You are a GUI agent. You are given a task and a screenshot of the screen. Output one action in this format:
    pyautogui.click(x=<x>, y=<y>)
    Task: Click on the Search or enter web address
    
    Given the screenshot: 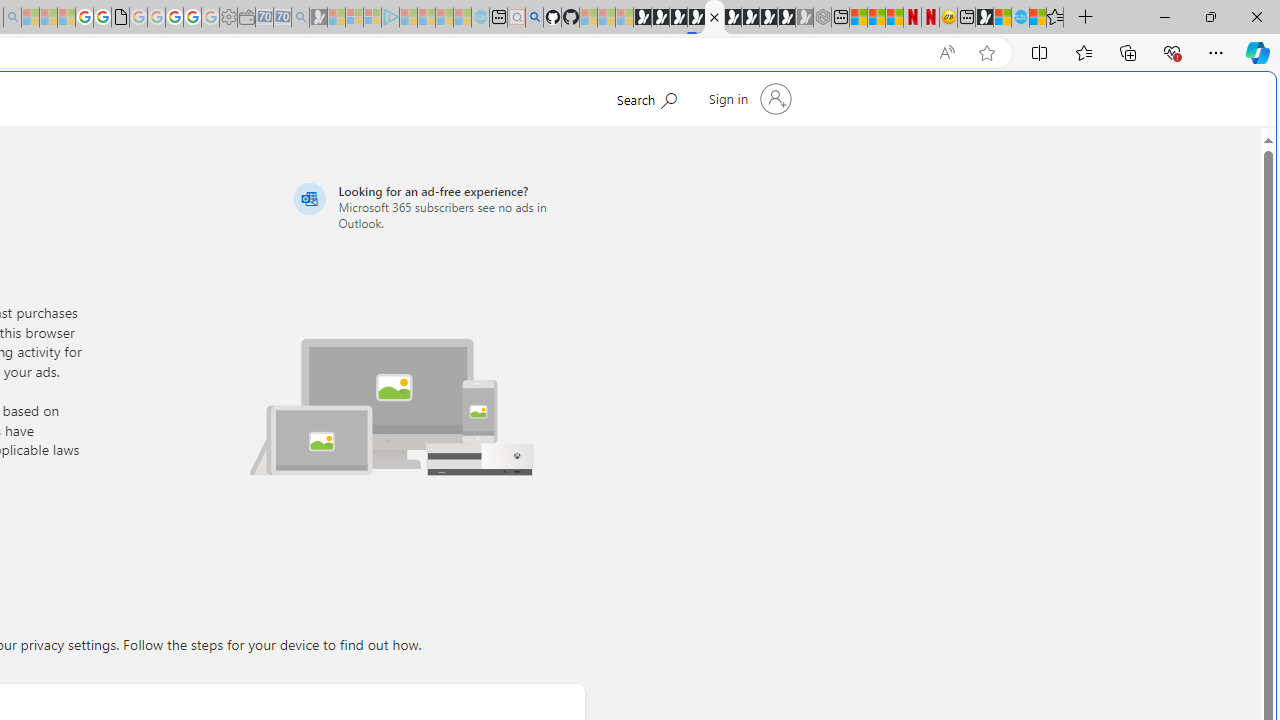 What is the action you would take?
    pyautogui.click(x=344, y=192)
    